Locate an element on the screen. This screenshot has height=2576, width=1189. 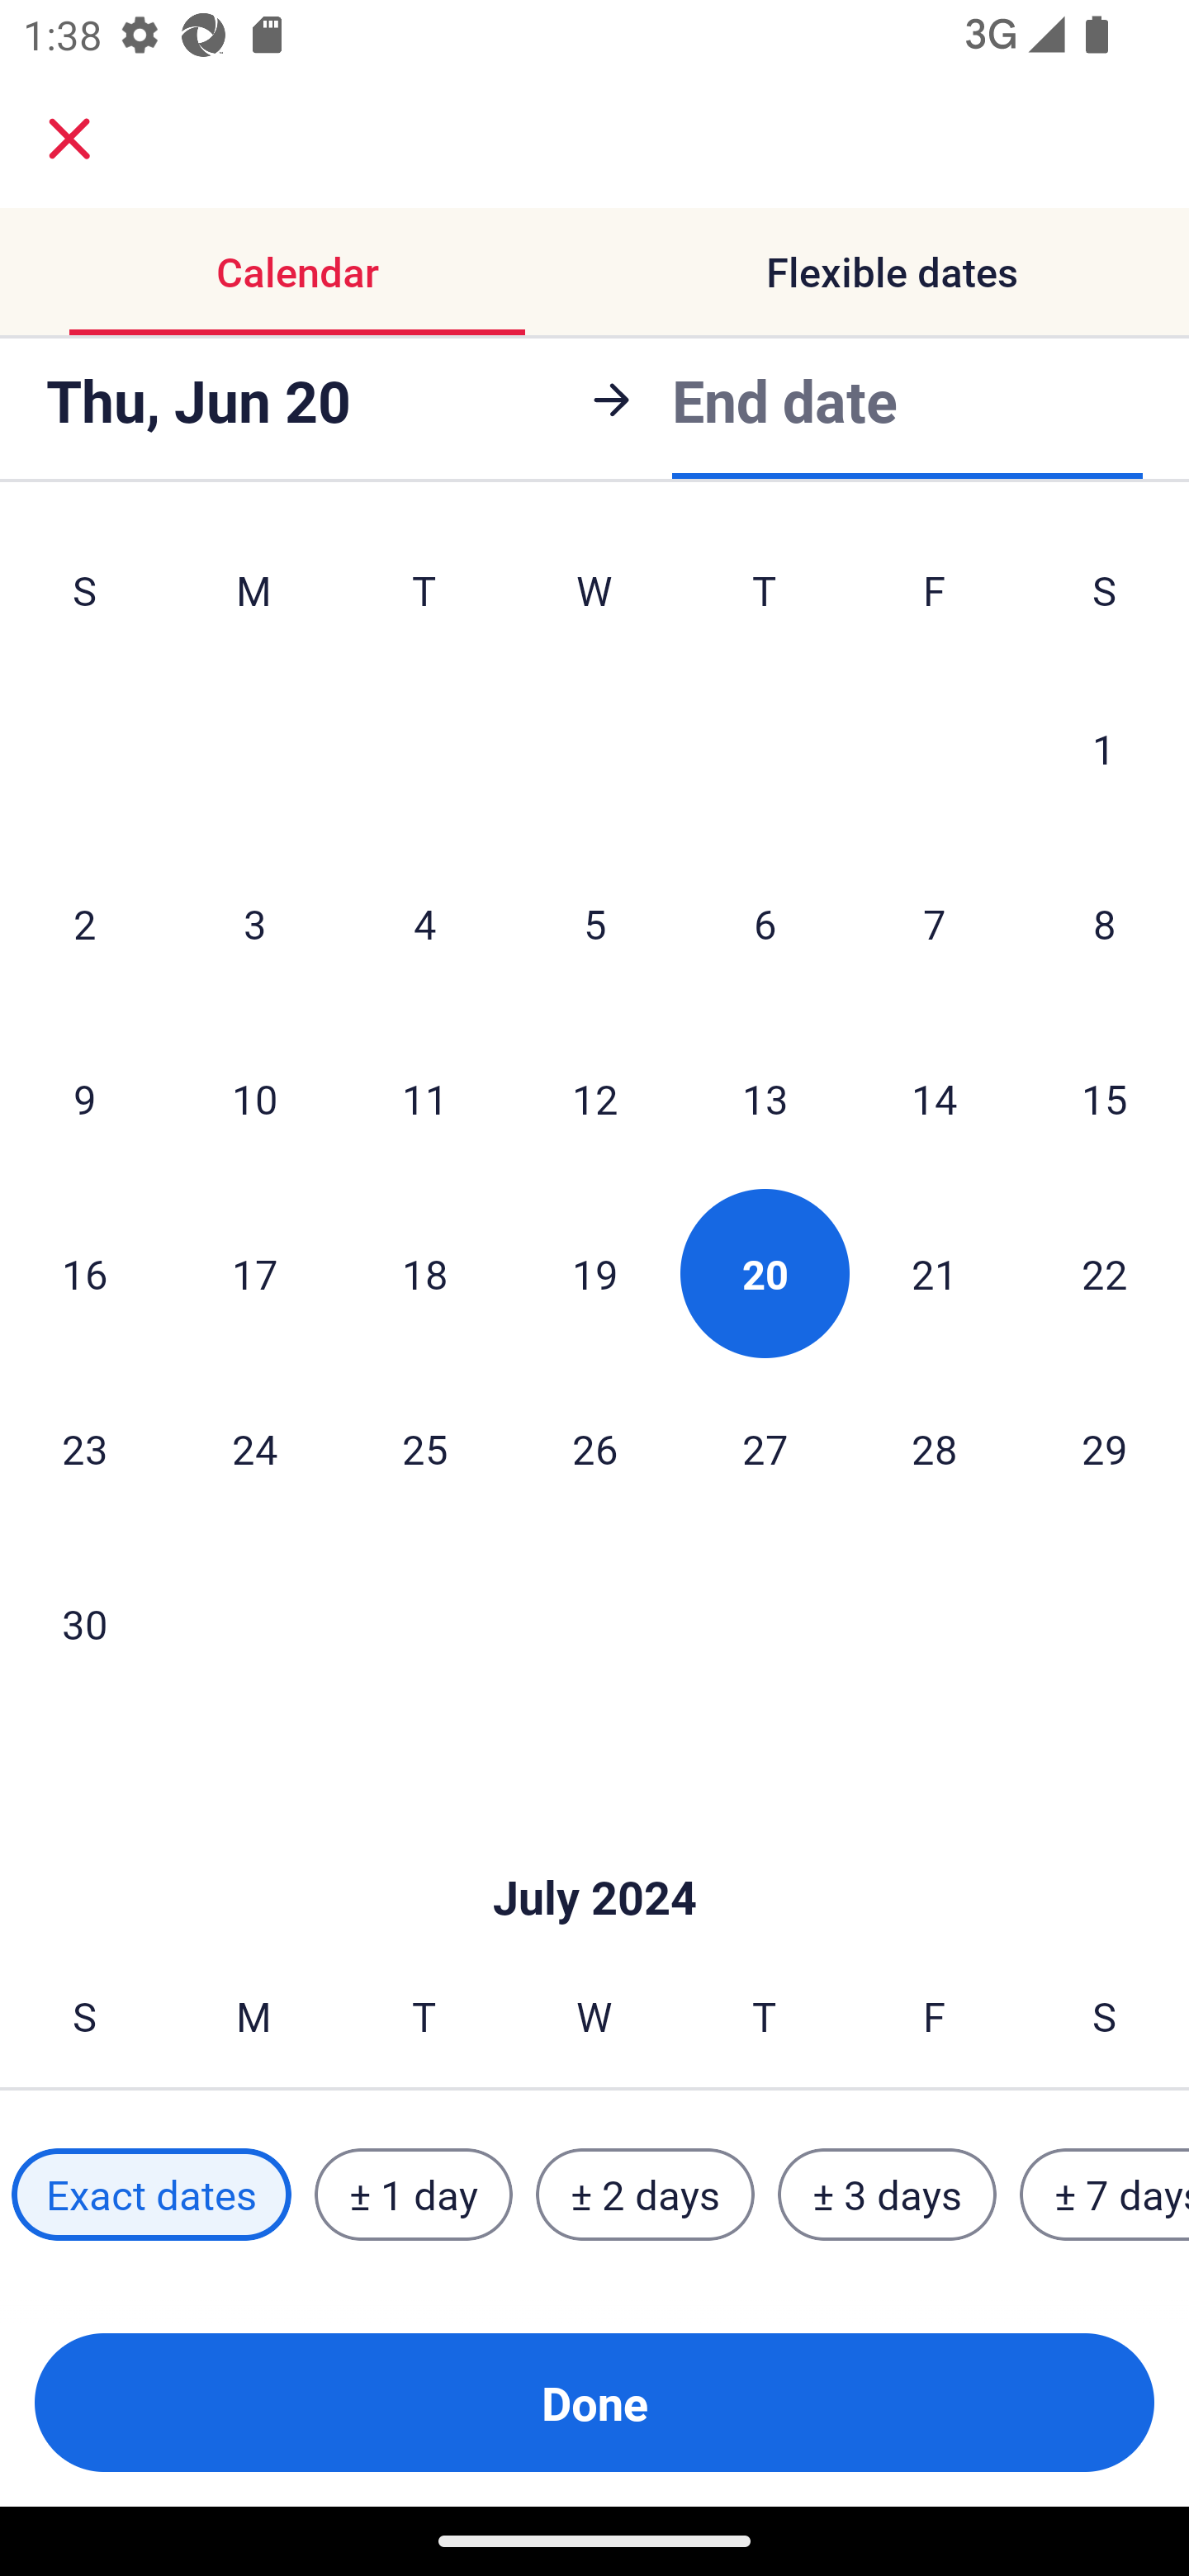
11 Tuesday, June 11, 2024 is located at coordinates (424, 1098).